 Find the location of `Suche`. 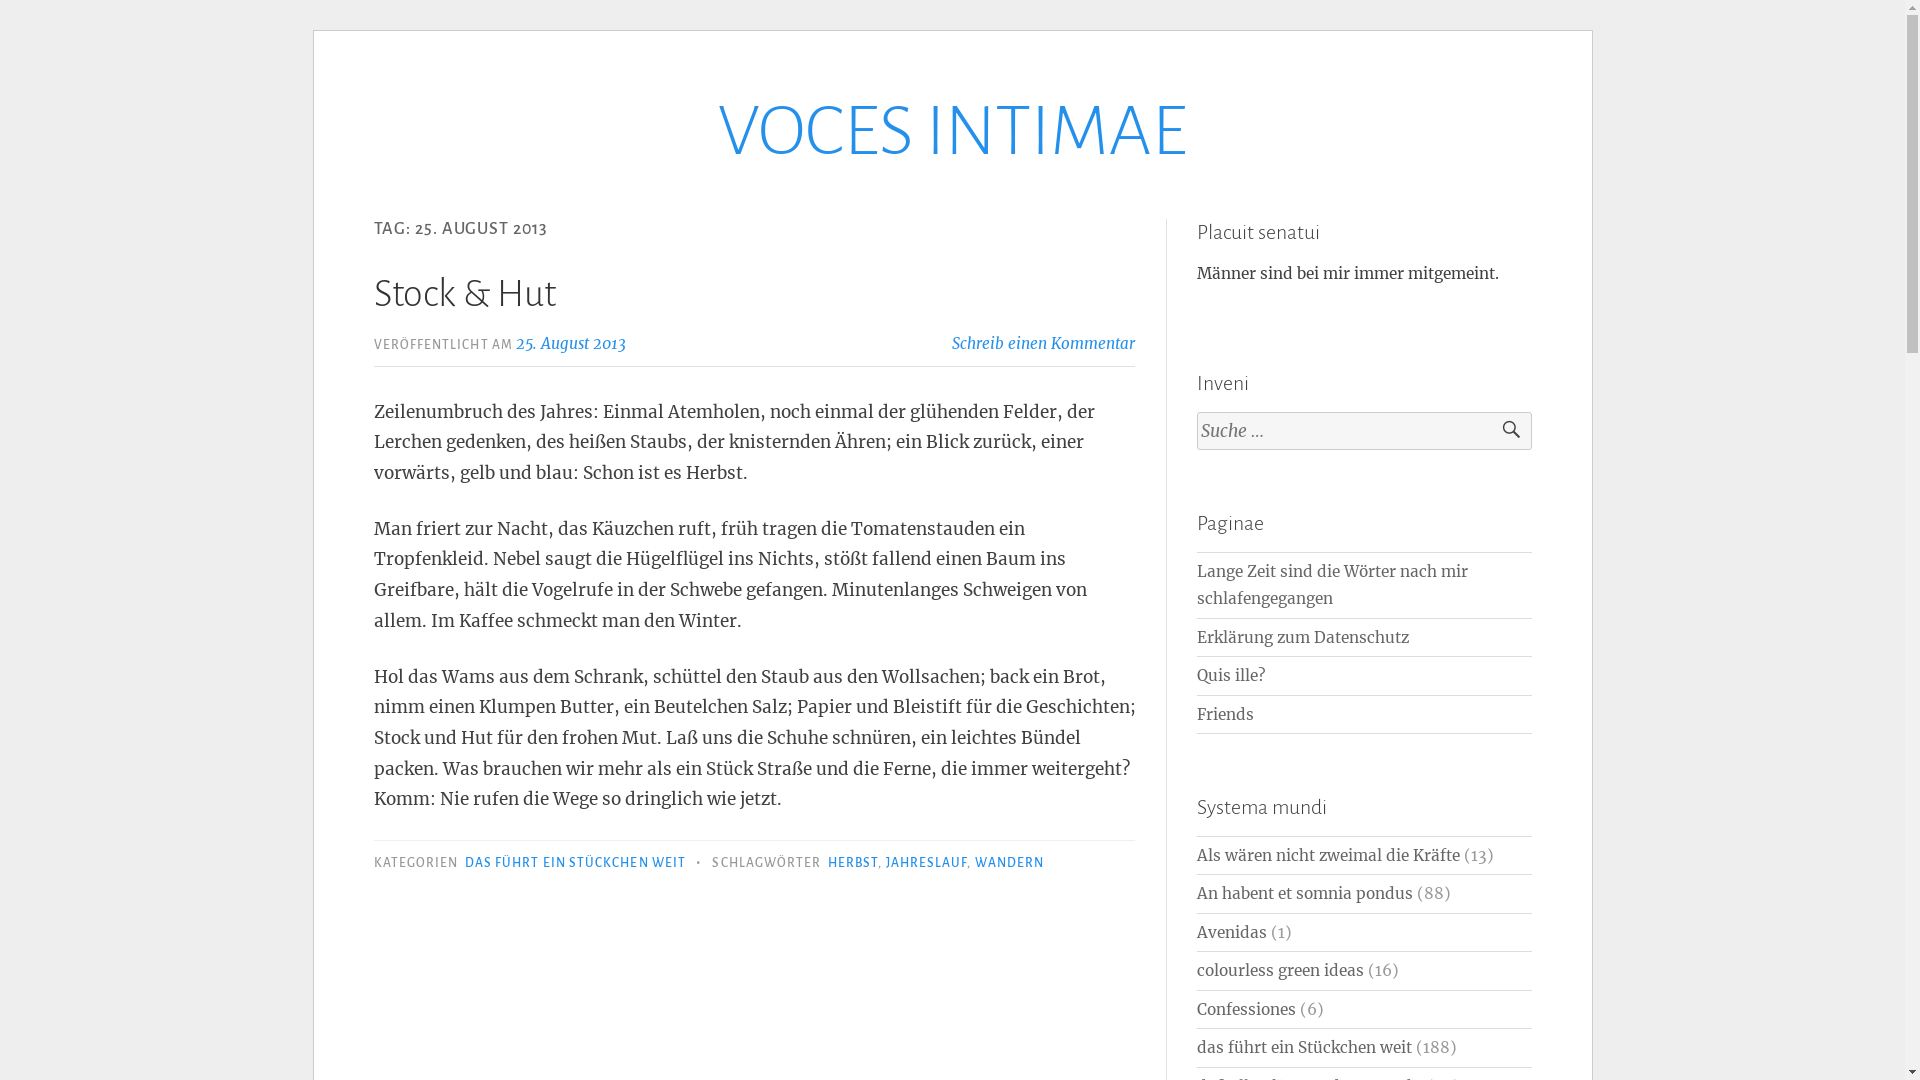

Suche is located at coordinates (1502, 432).